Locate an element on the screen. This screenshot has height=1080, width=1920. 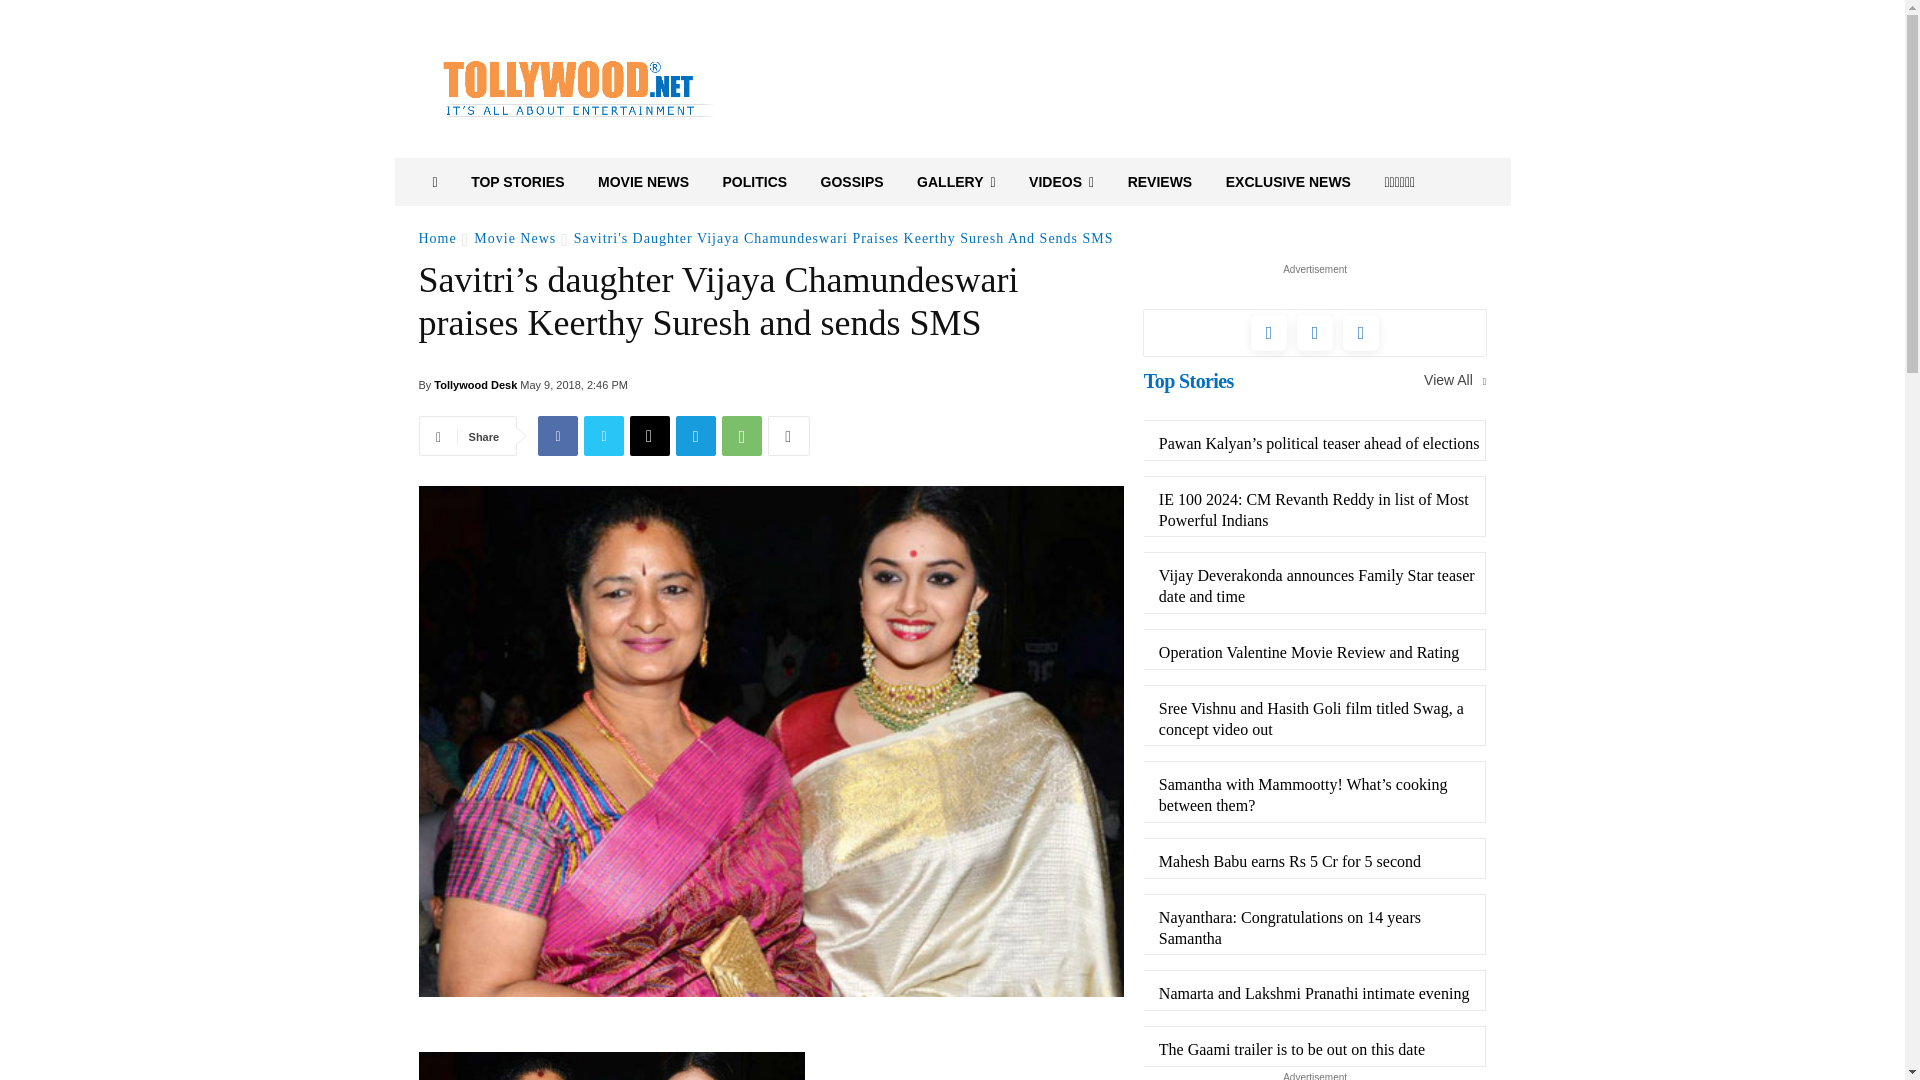
WhatsApp is located at coordinates (742, 435).